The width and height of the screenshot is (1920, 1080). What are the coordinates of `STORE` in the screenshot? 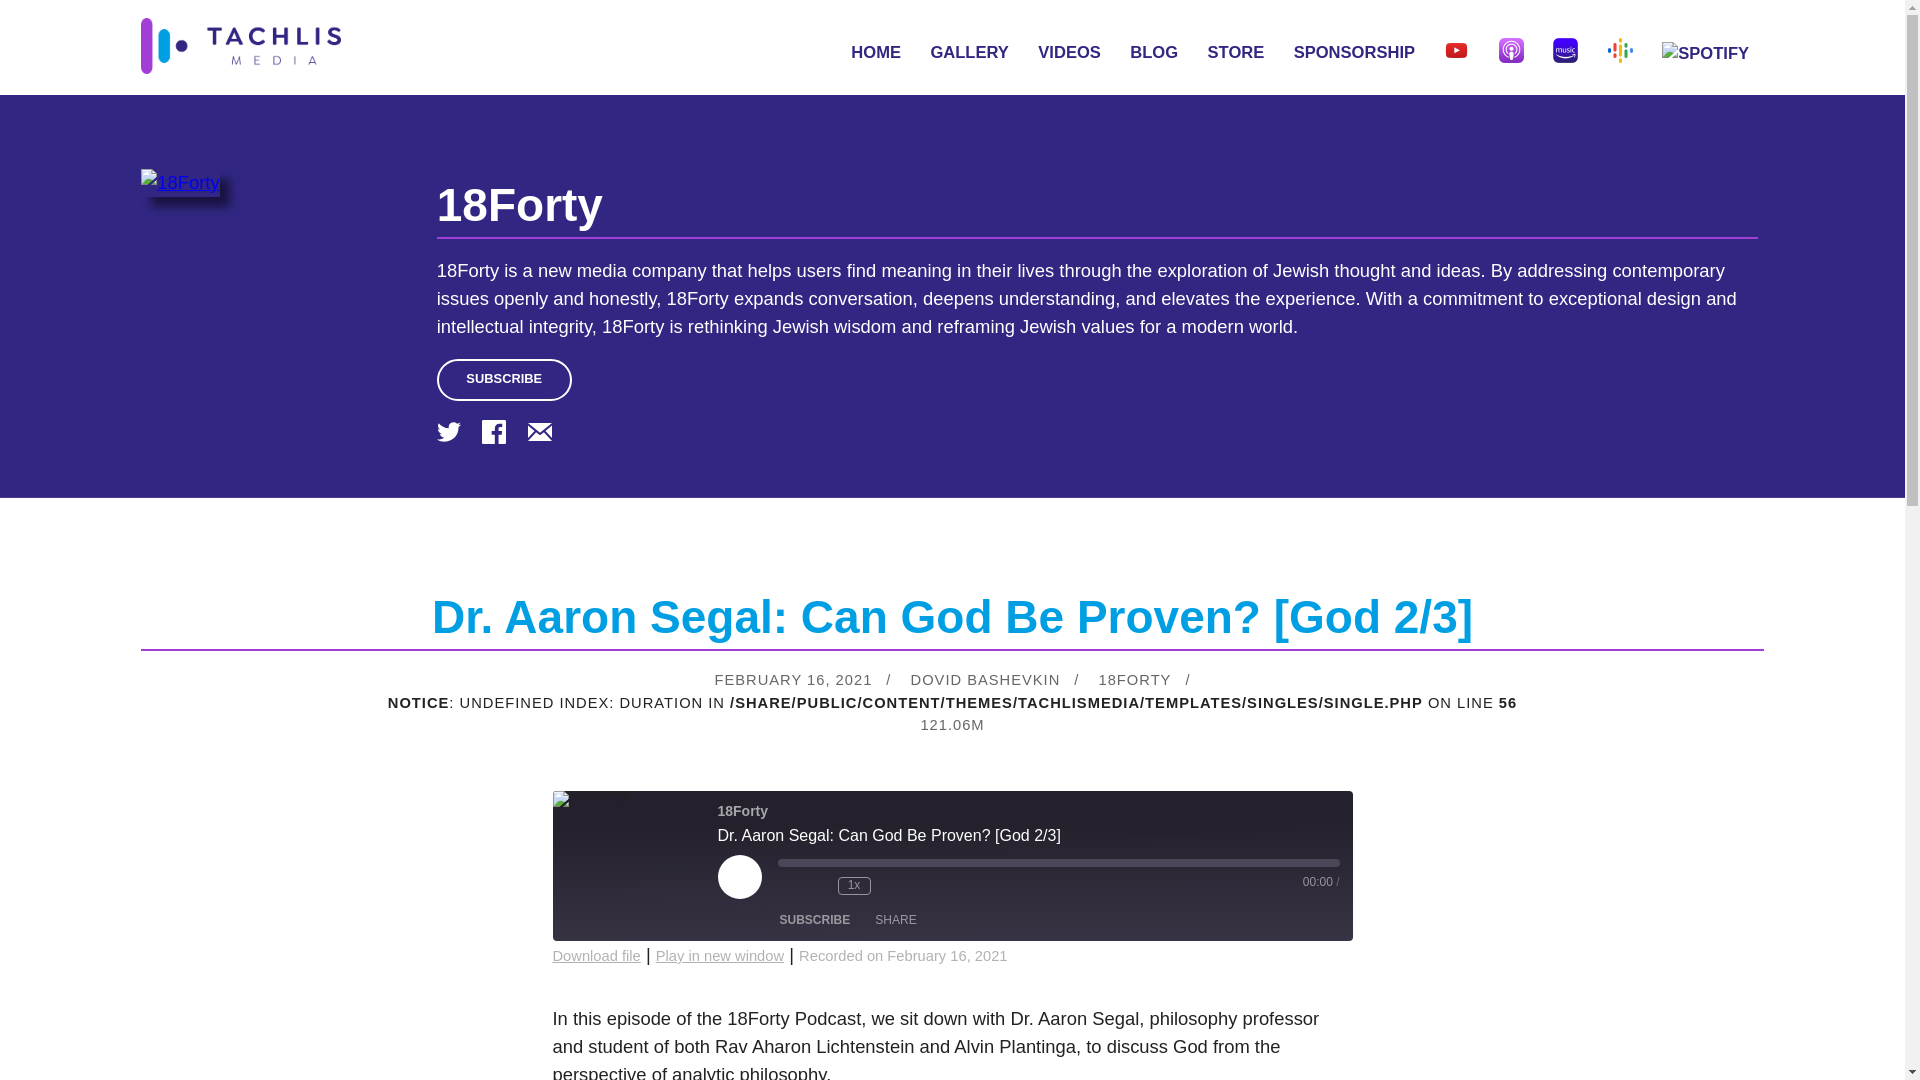 It's located at (1235, 52).